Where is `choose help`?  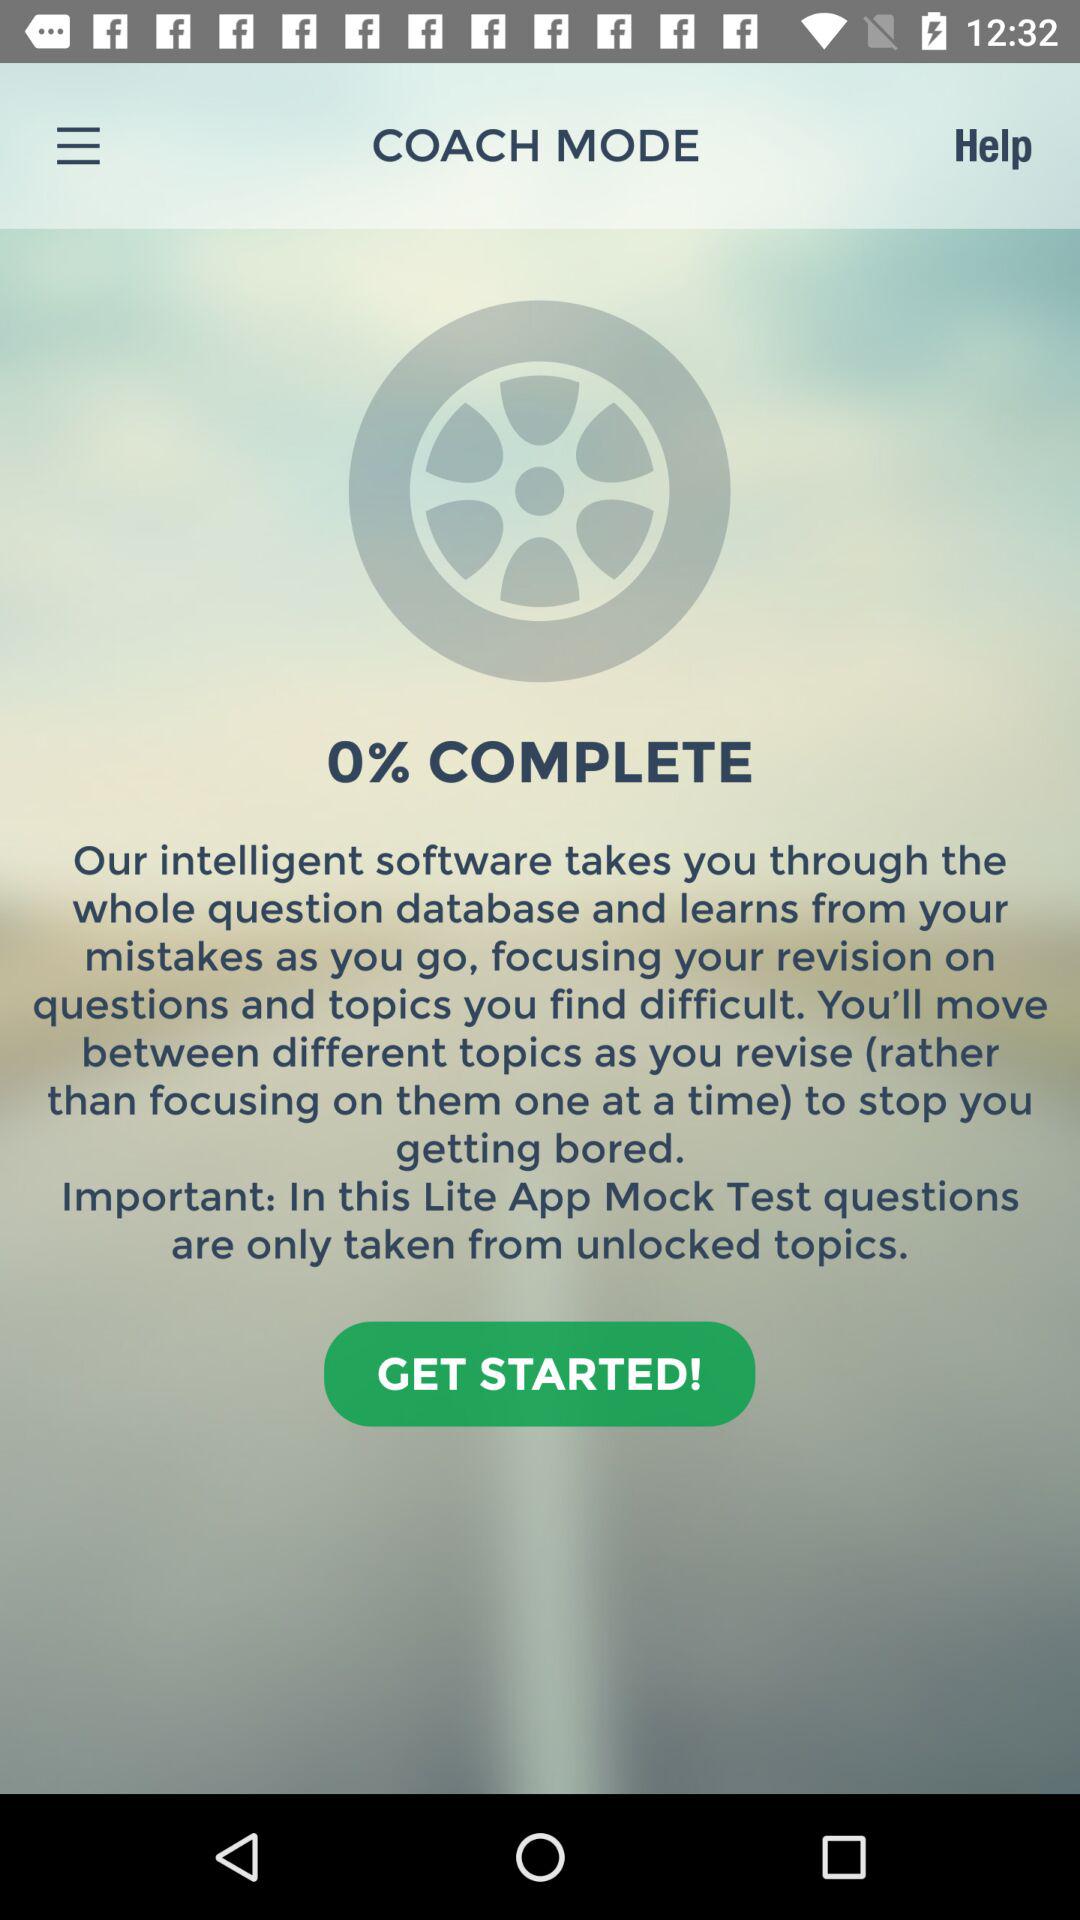 choose help is located at coordinates (992, 145).